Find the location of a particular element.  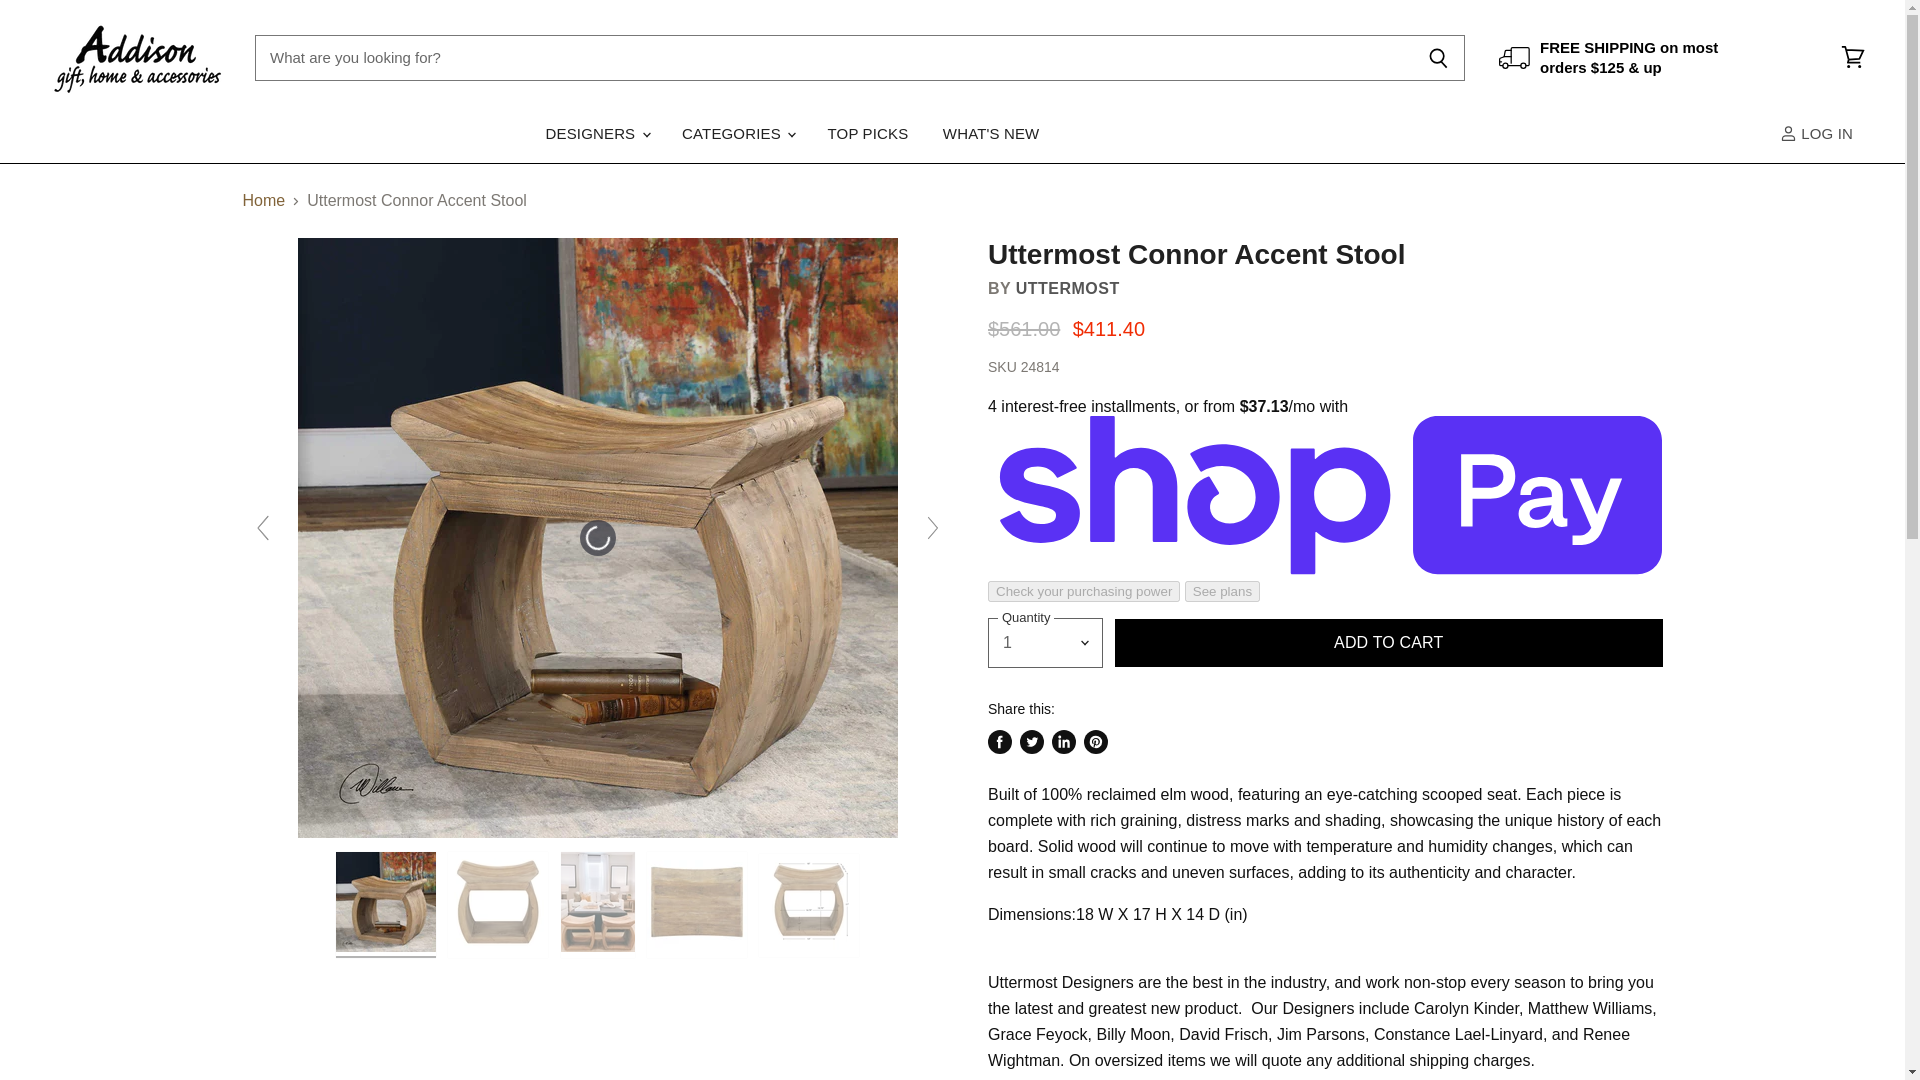

Uttermost Furniture Uttermost Connor Accent Stool is located at coordinates (808, 905).